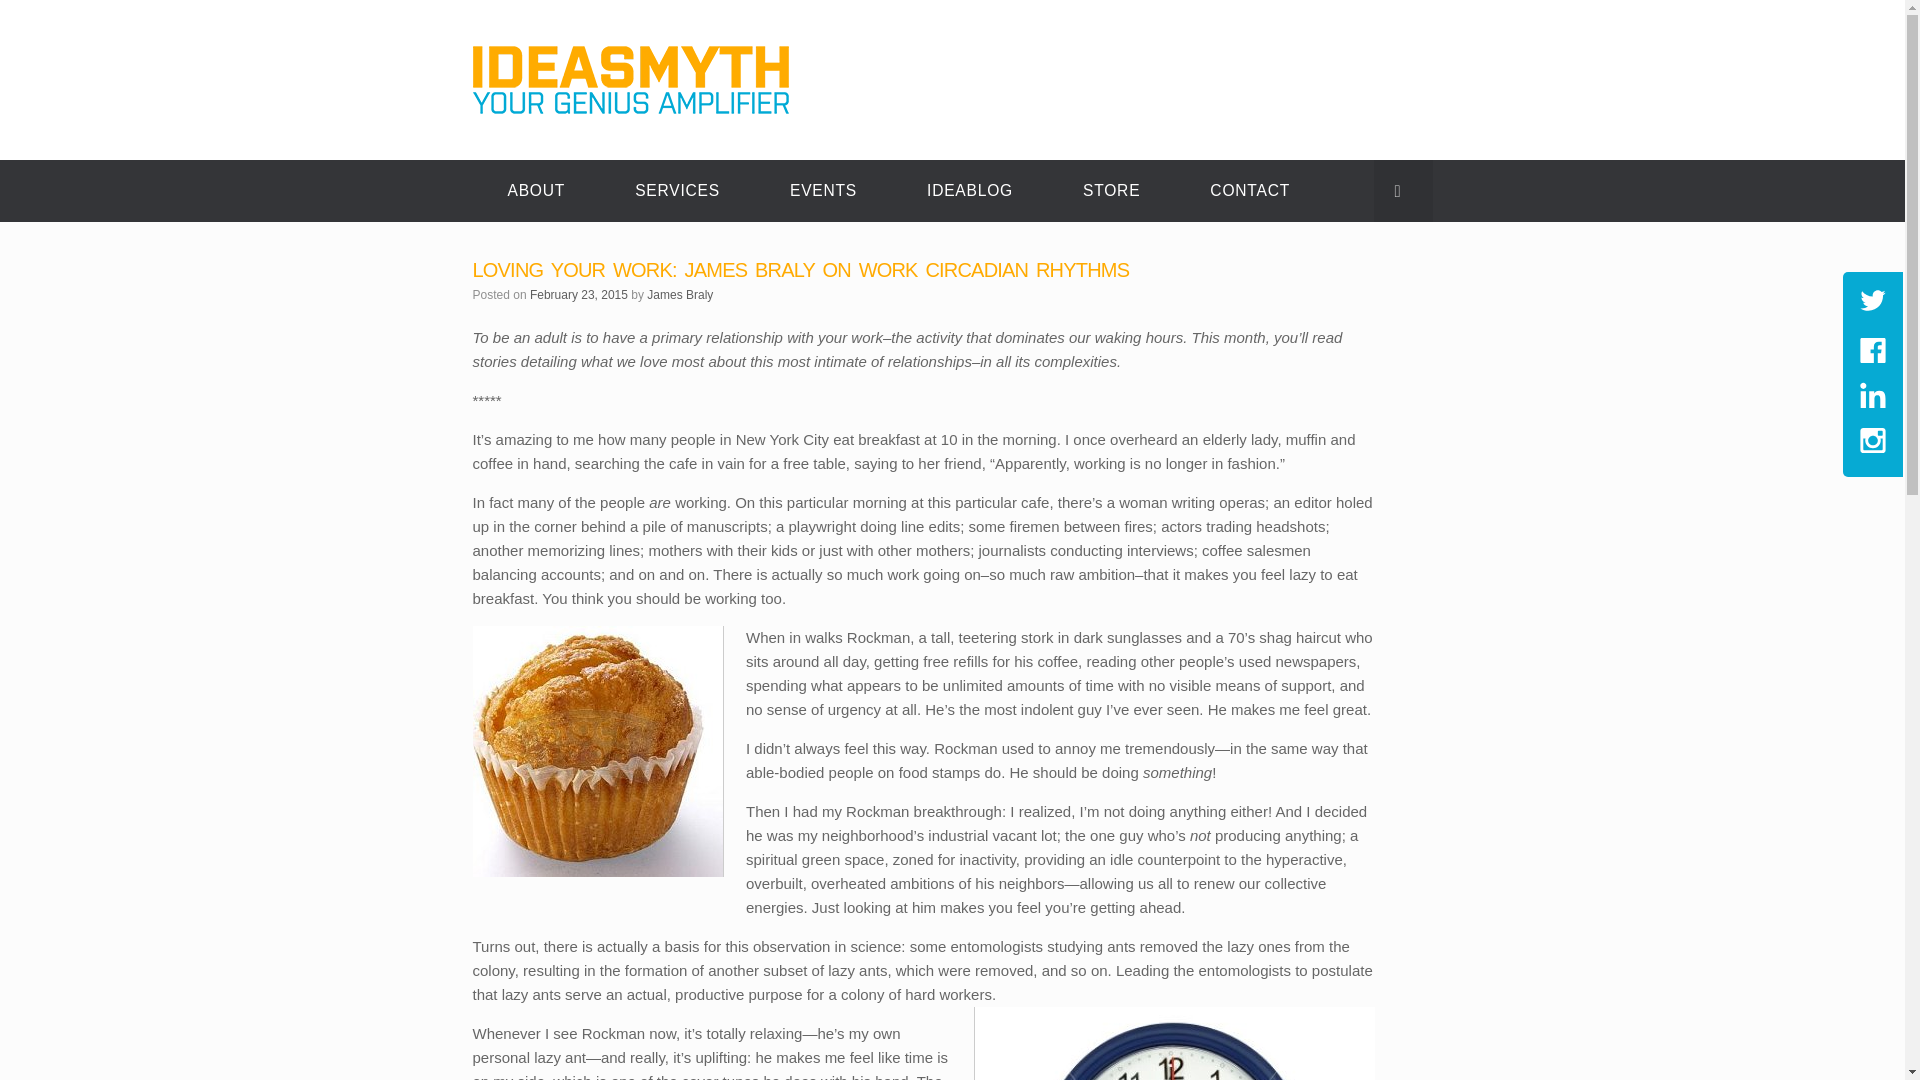  I want to click on SERVICES, so click(676, 190).